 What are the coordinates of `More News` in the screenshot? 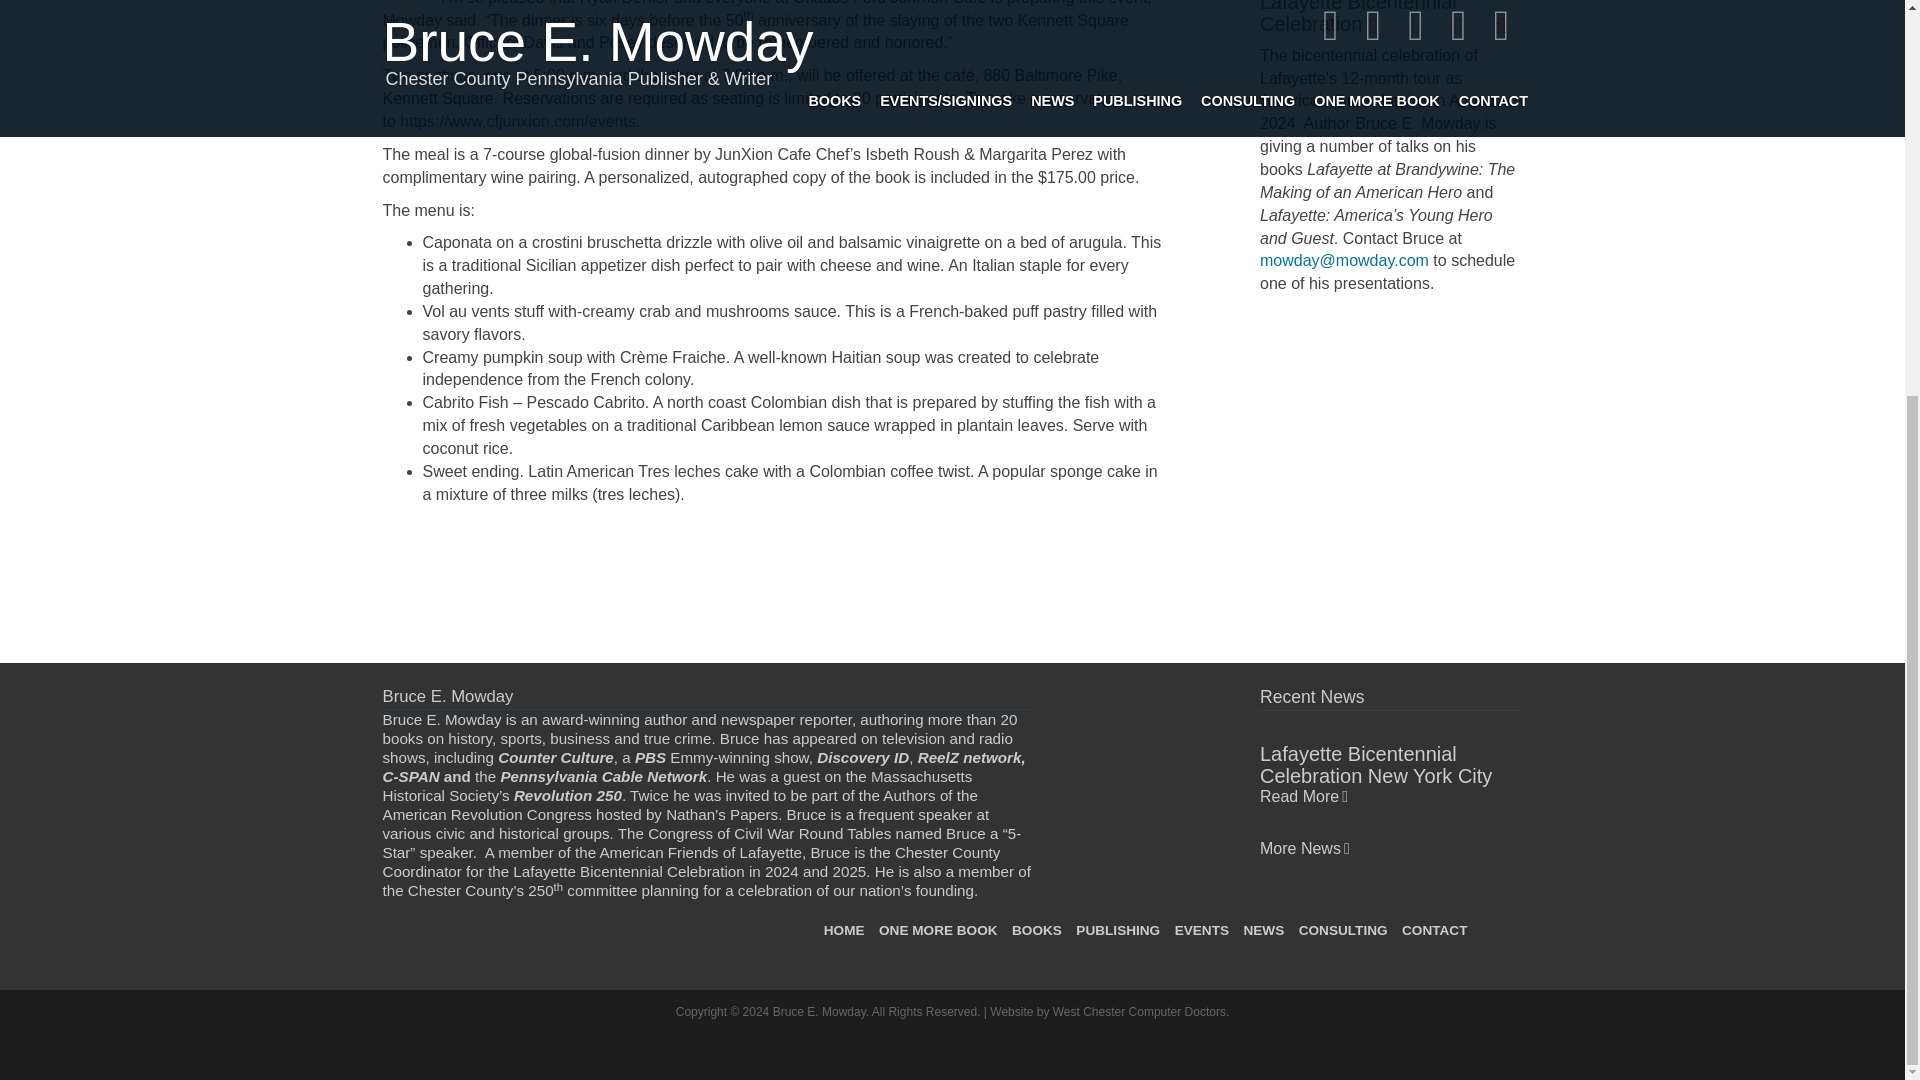 It's located at (1304, 848).